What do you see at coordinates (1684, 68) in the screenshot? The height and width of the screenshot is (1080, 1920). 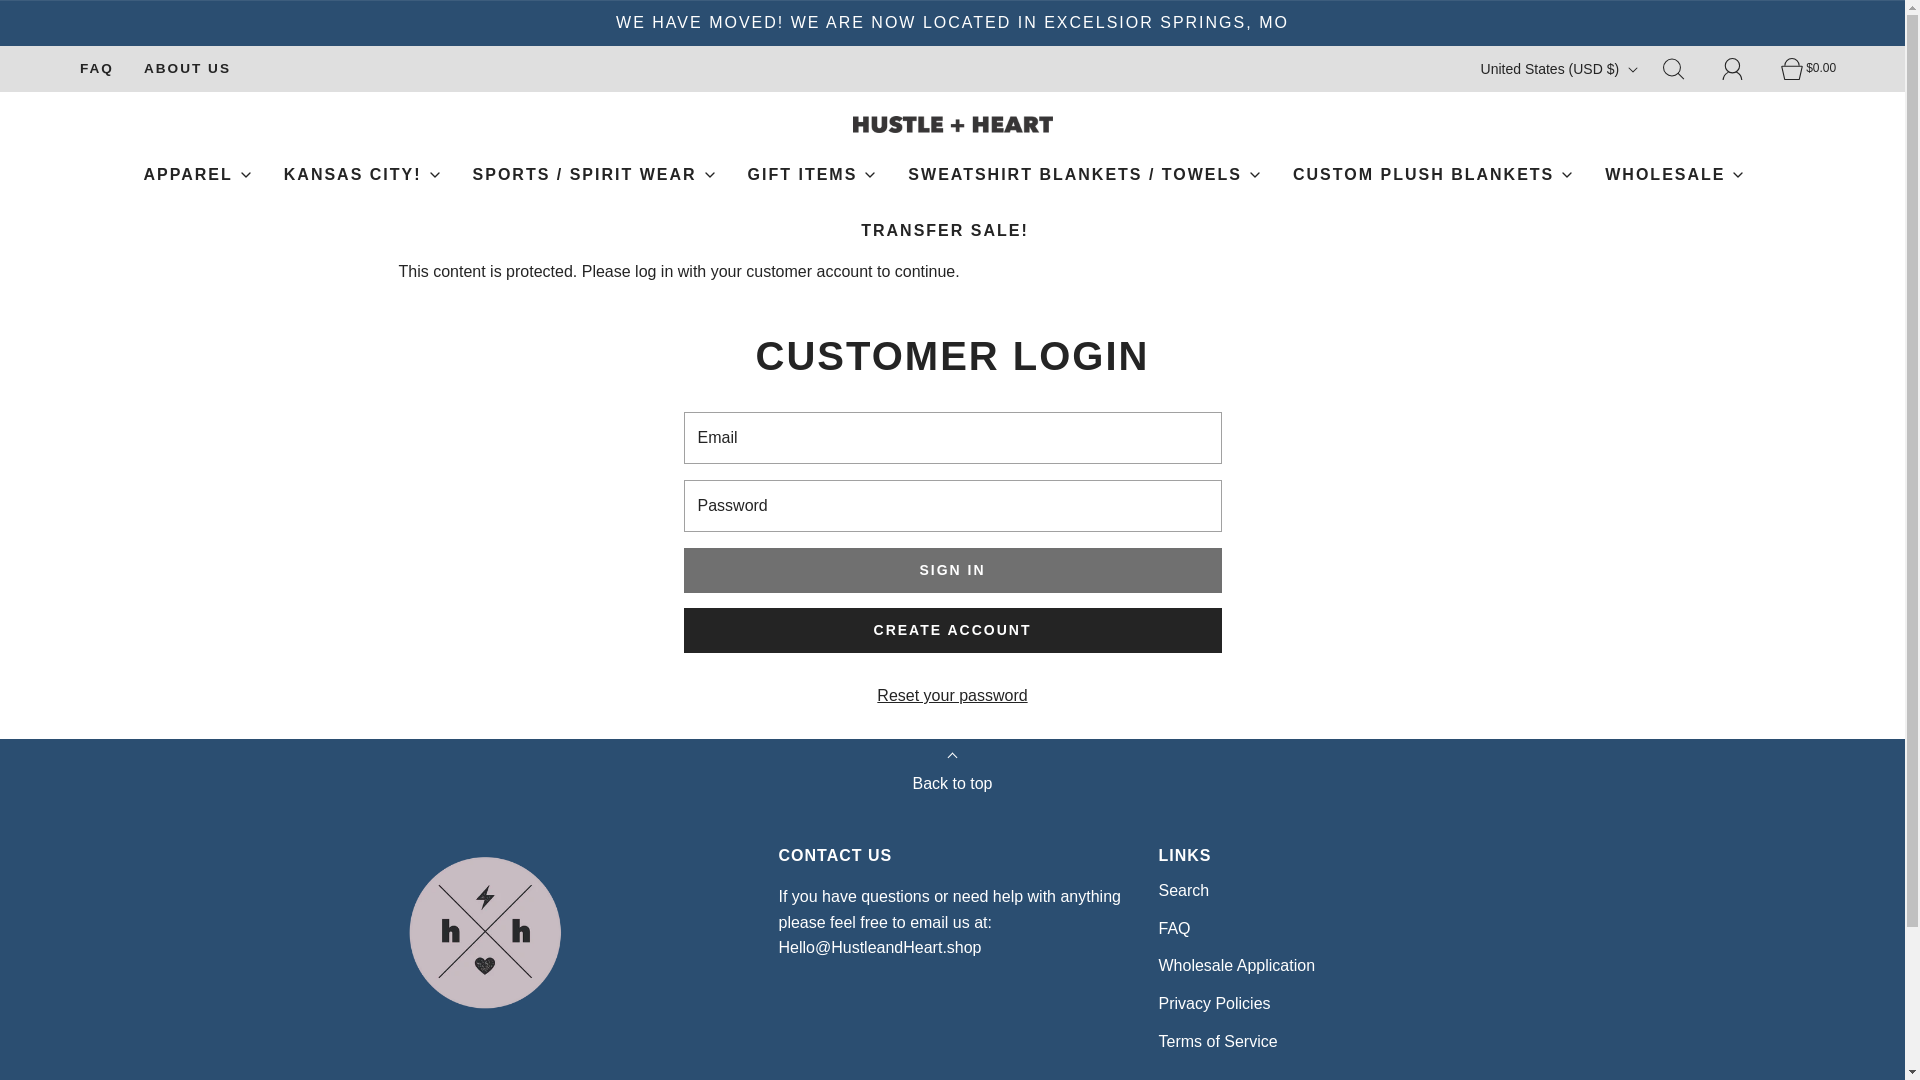 I see `Search` at bounding box center [1684, 68].